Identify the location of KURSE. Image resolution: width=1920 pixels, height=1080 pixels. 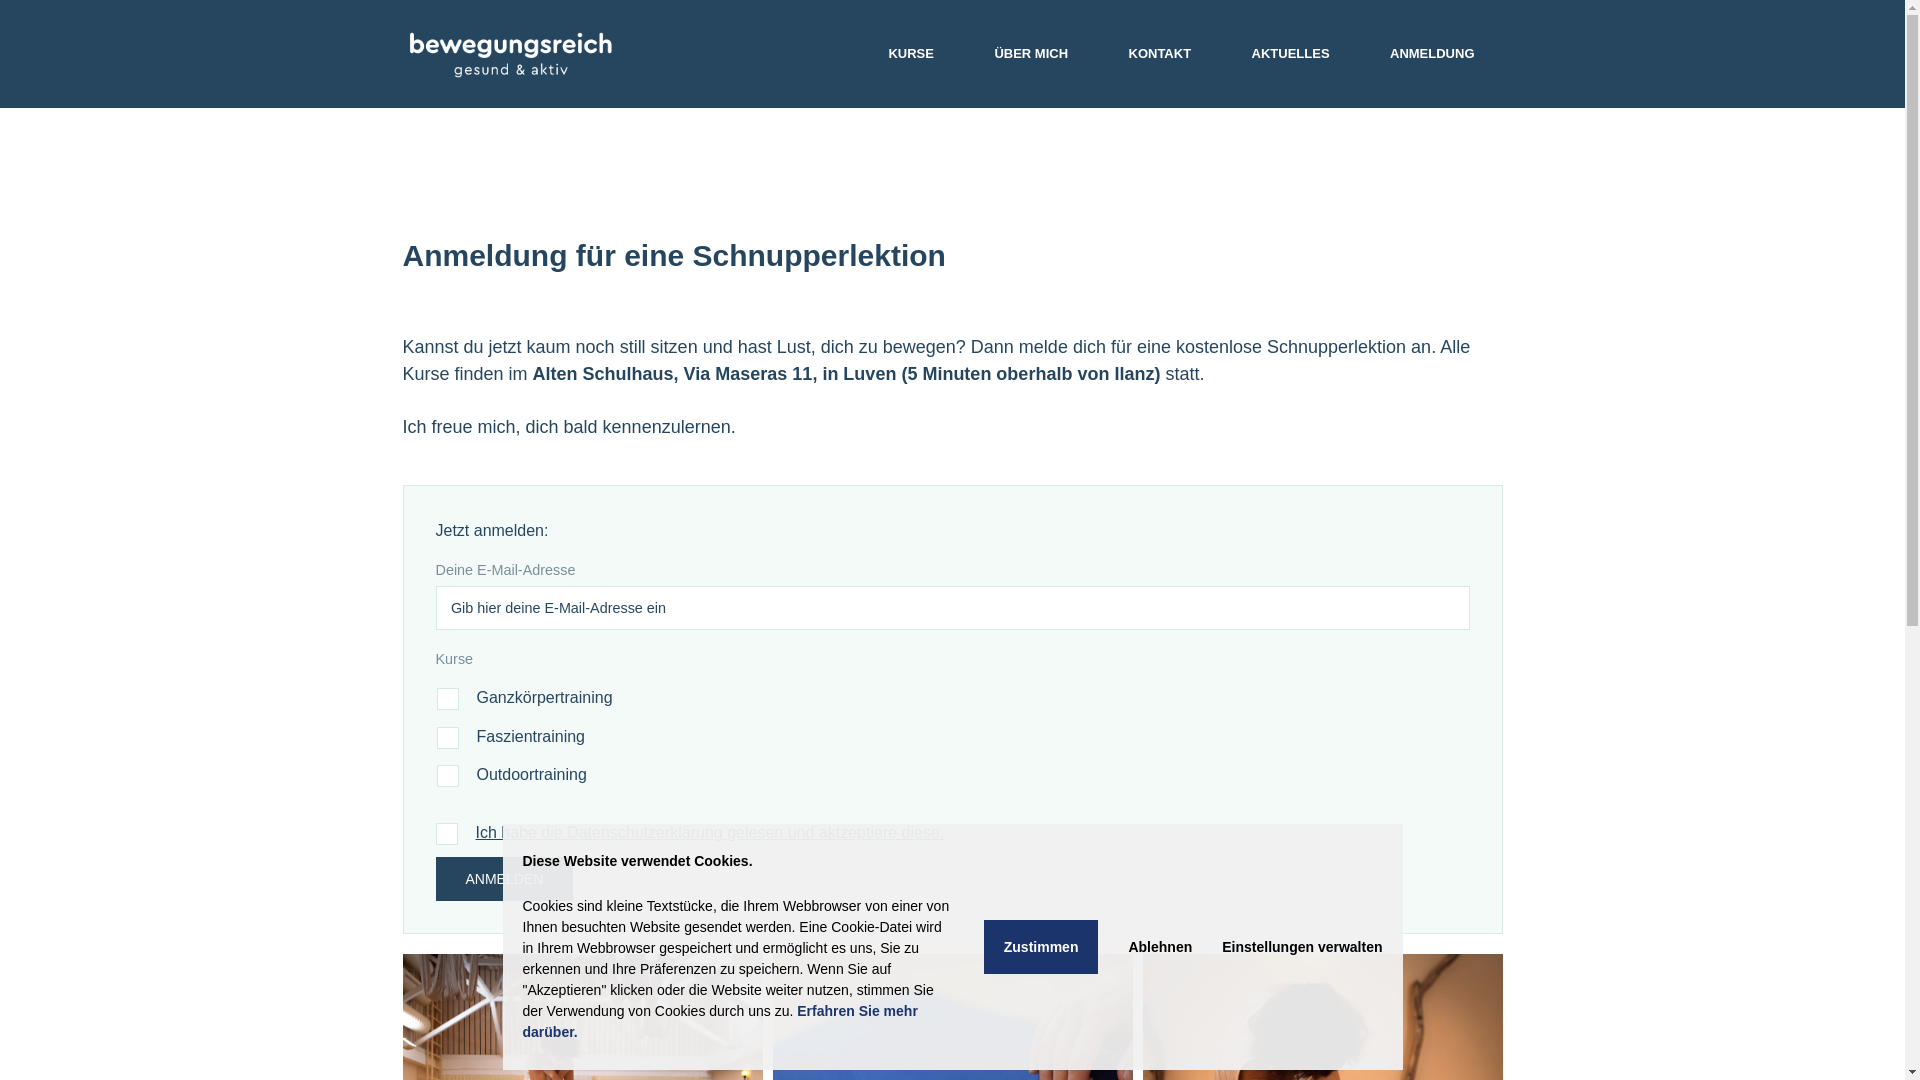
(911, 54).